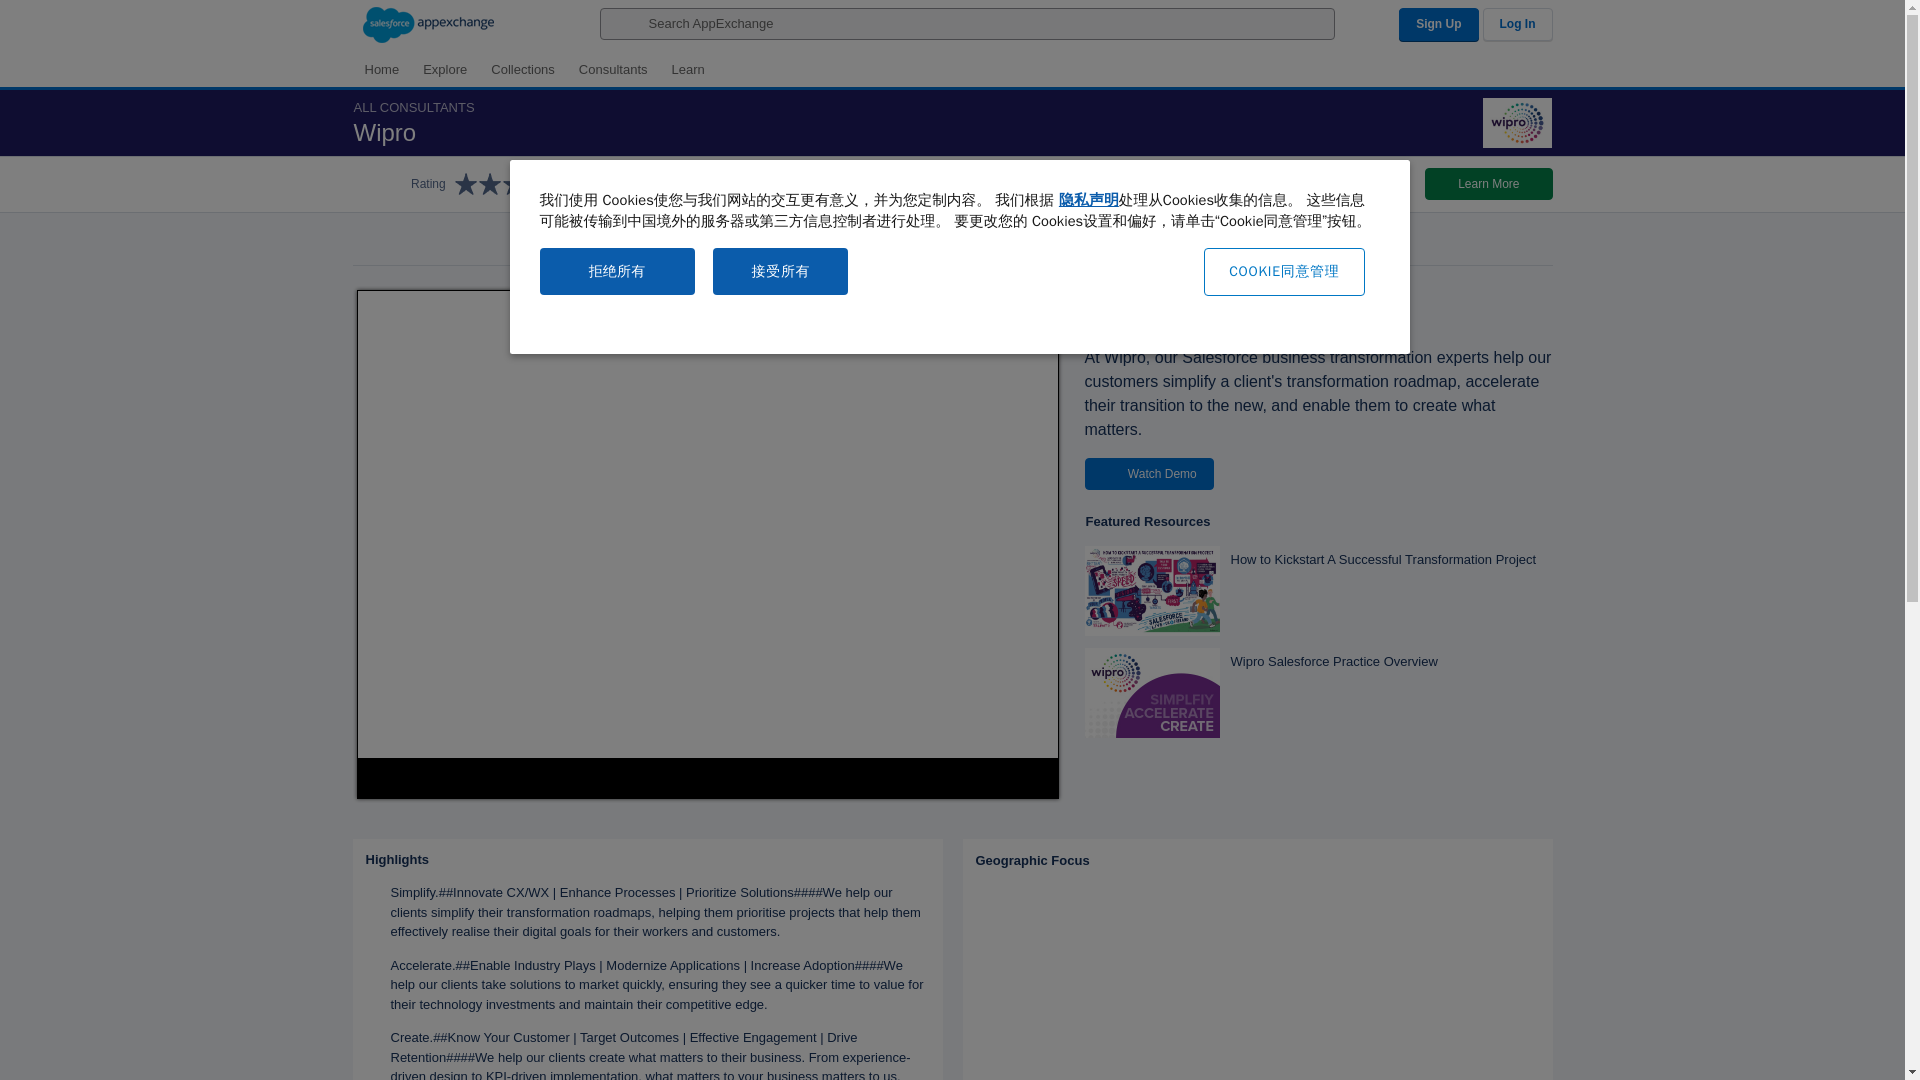 The image size is (1920, 1080). What do you see at coordinates (968, 23) in the screenshot?
I see `Search AppExchange` at bounding box center [968, 23].